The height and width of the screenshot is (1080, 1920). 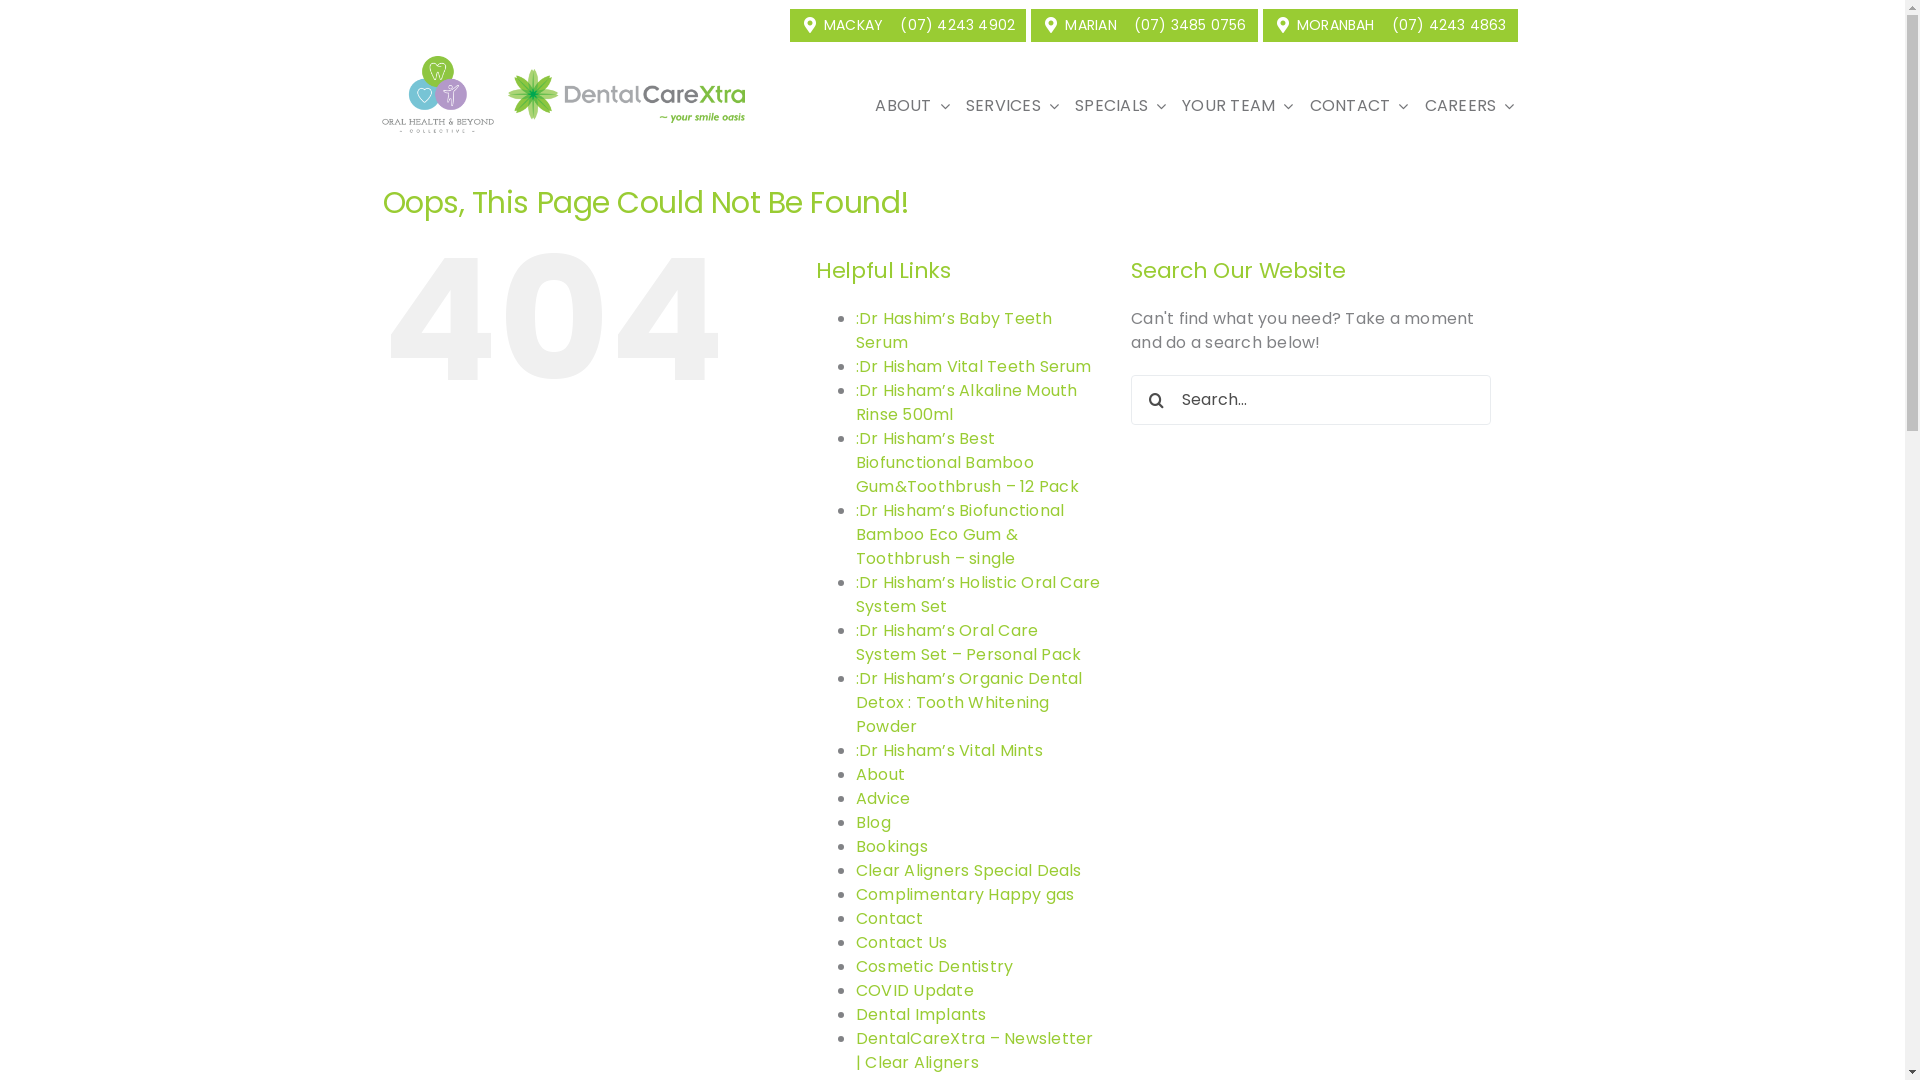 What do you see at coordinates (1193, 26) in the screenshot?
I see `(07) 3485 0756` at bounding box center [1193, 26].